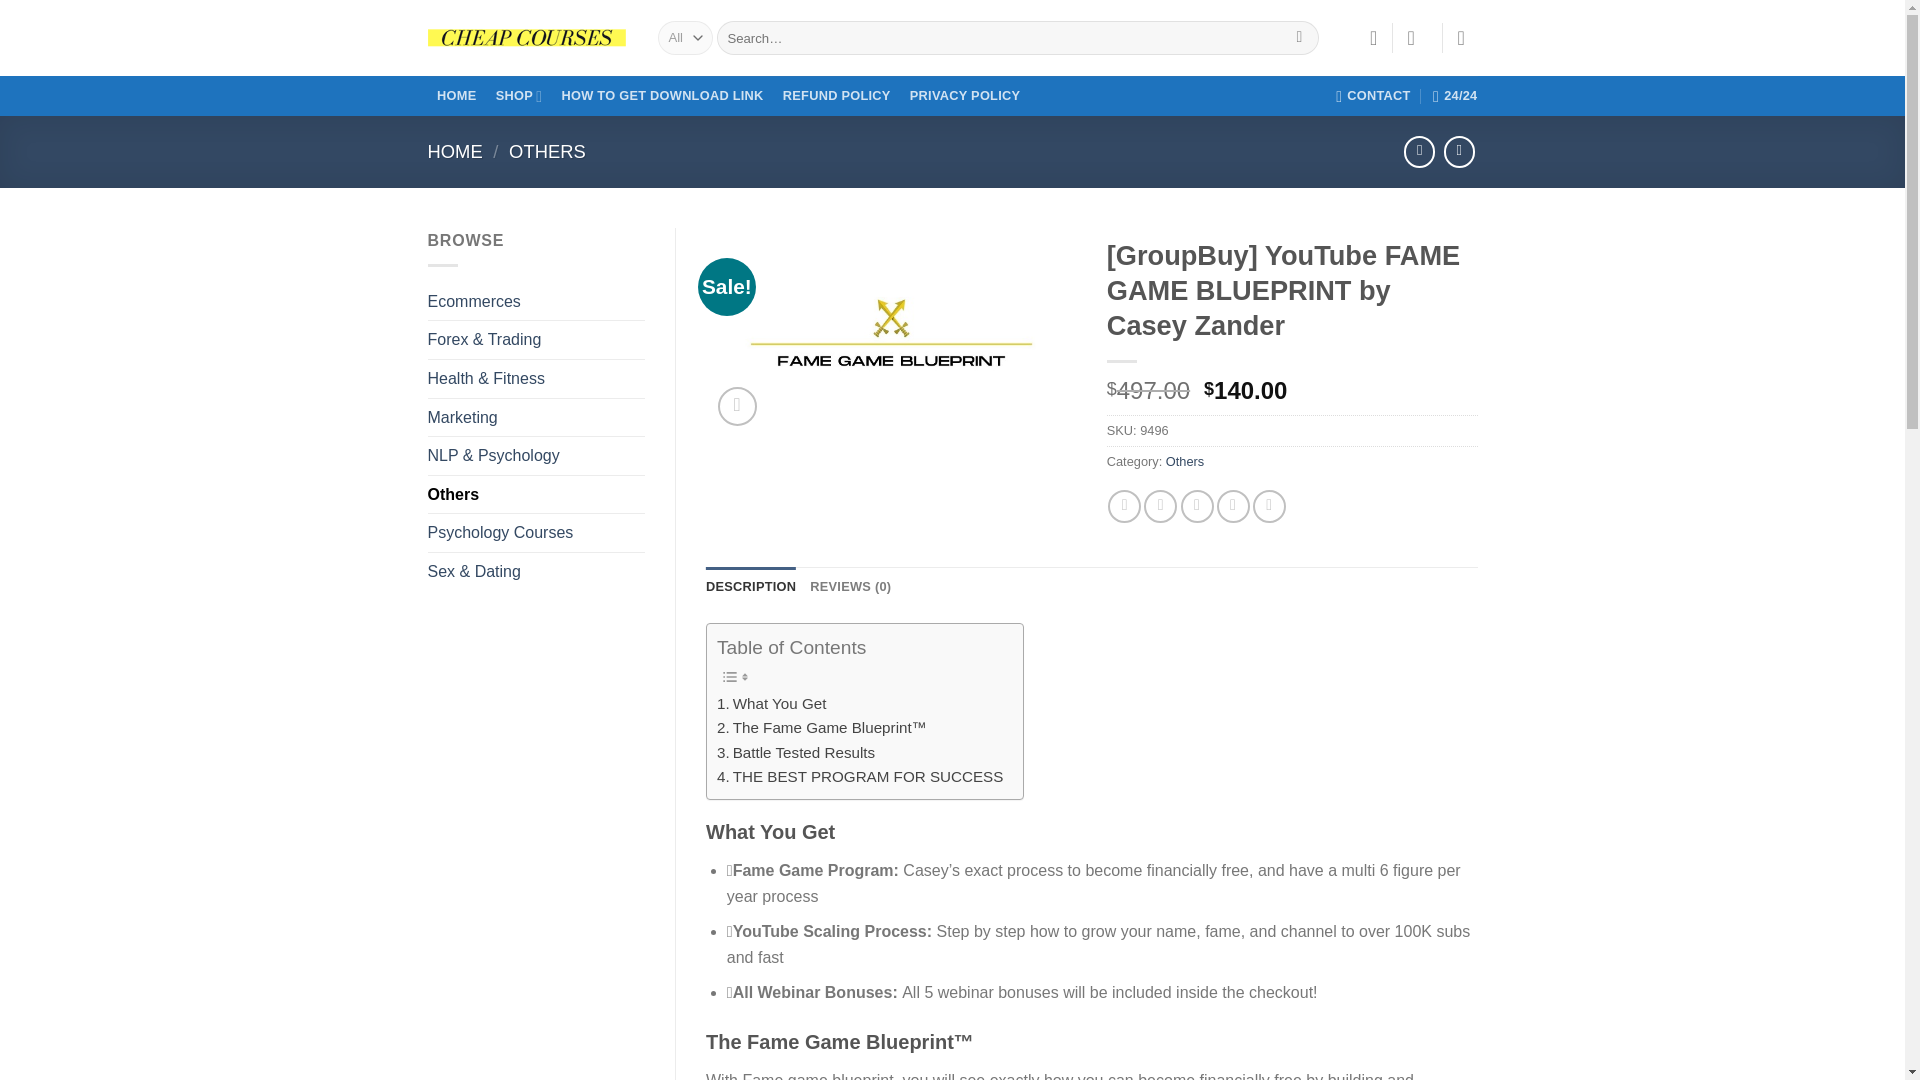  I want to click on Cheap Courses - Best Cheap Courses, so click(528, 38).